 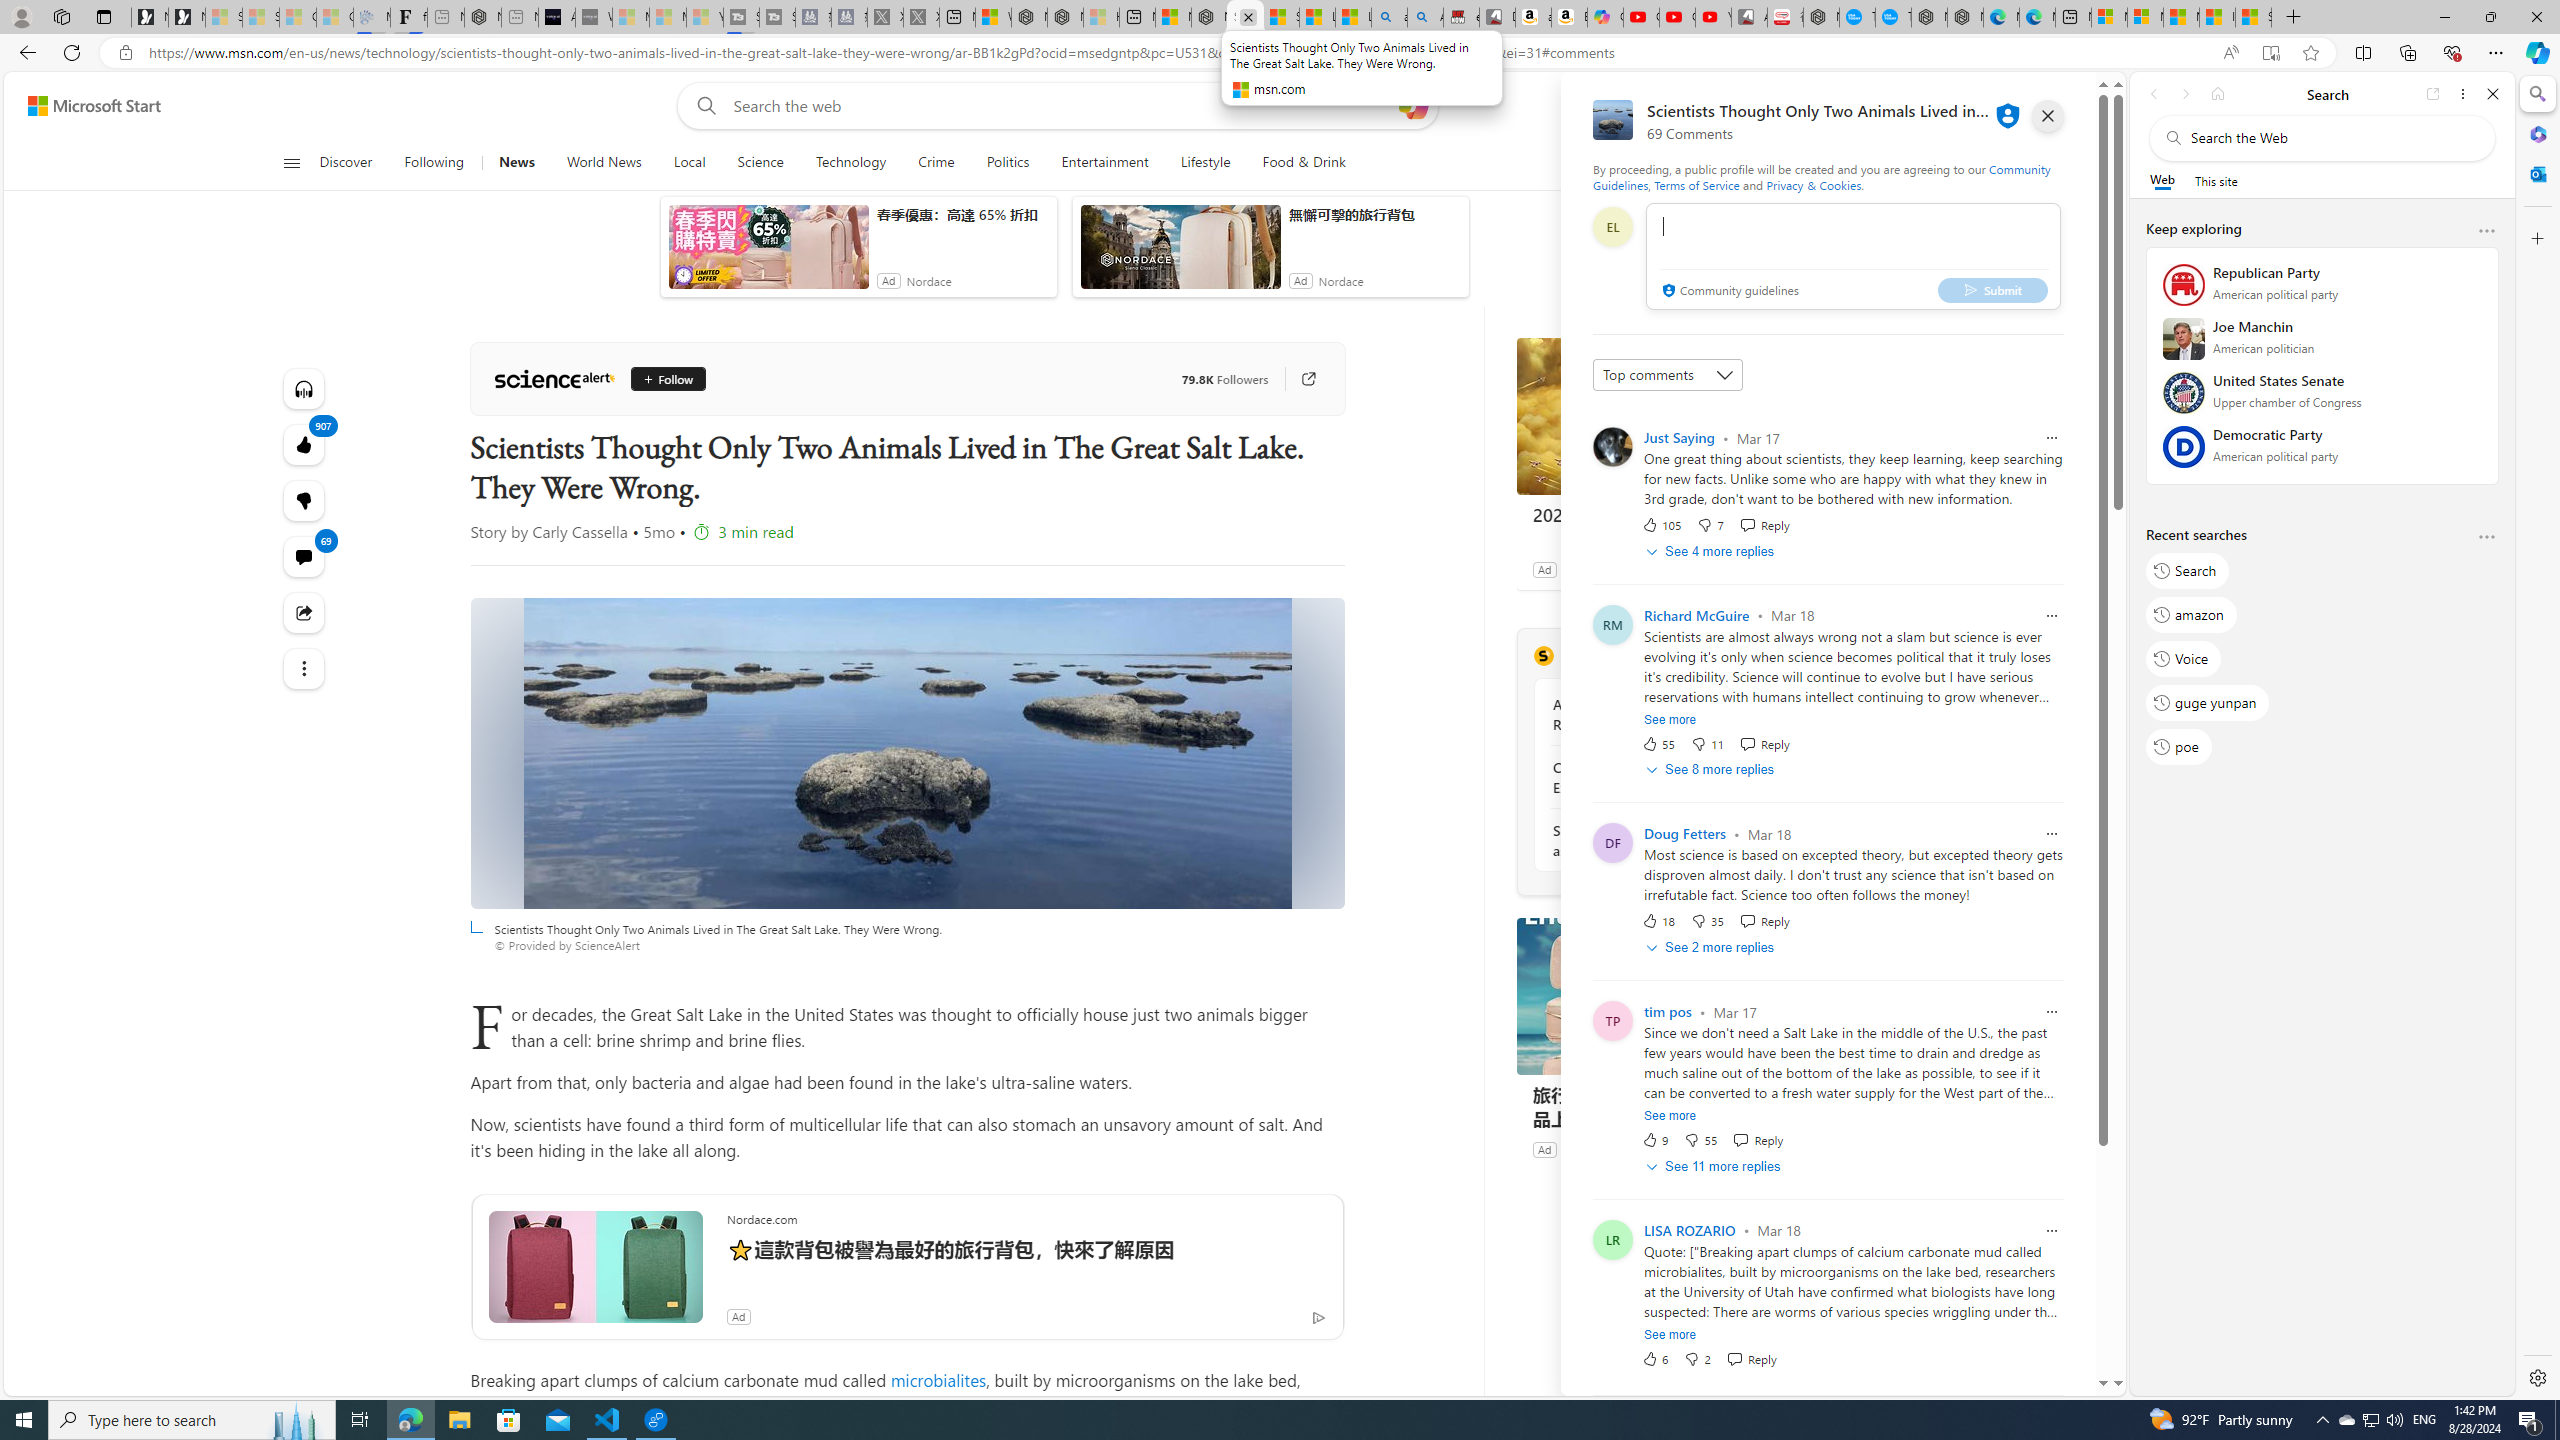 I want to click on Forward, so click(x=2184, y=94).